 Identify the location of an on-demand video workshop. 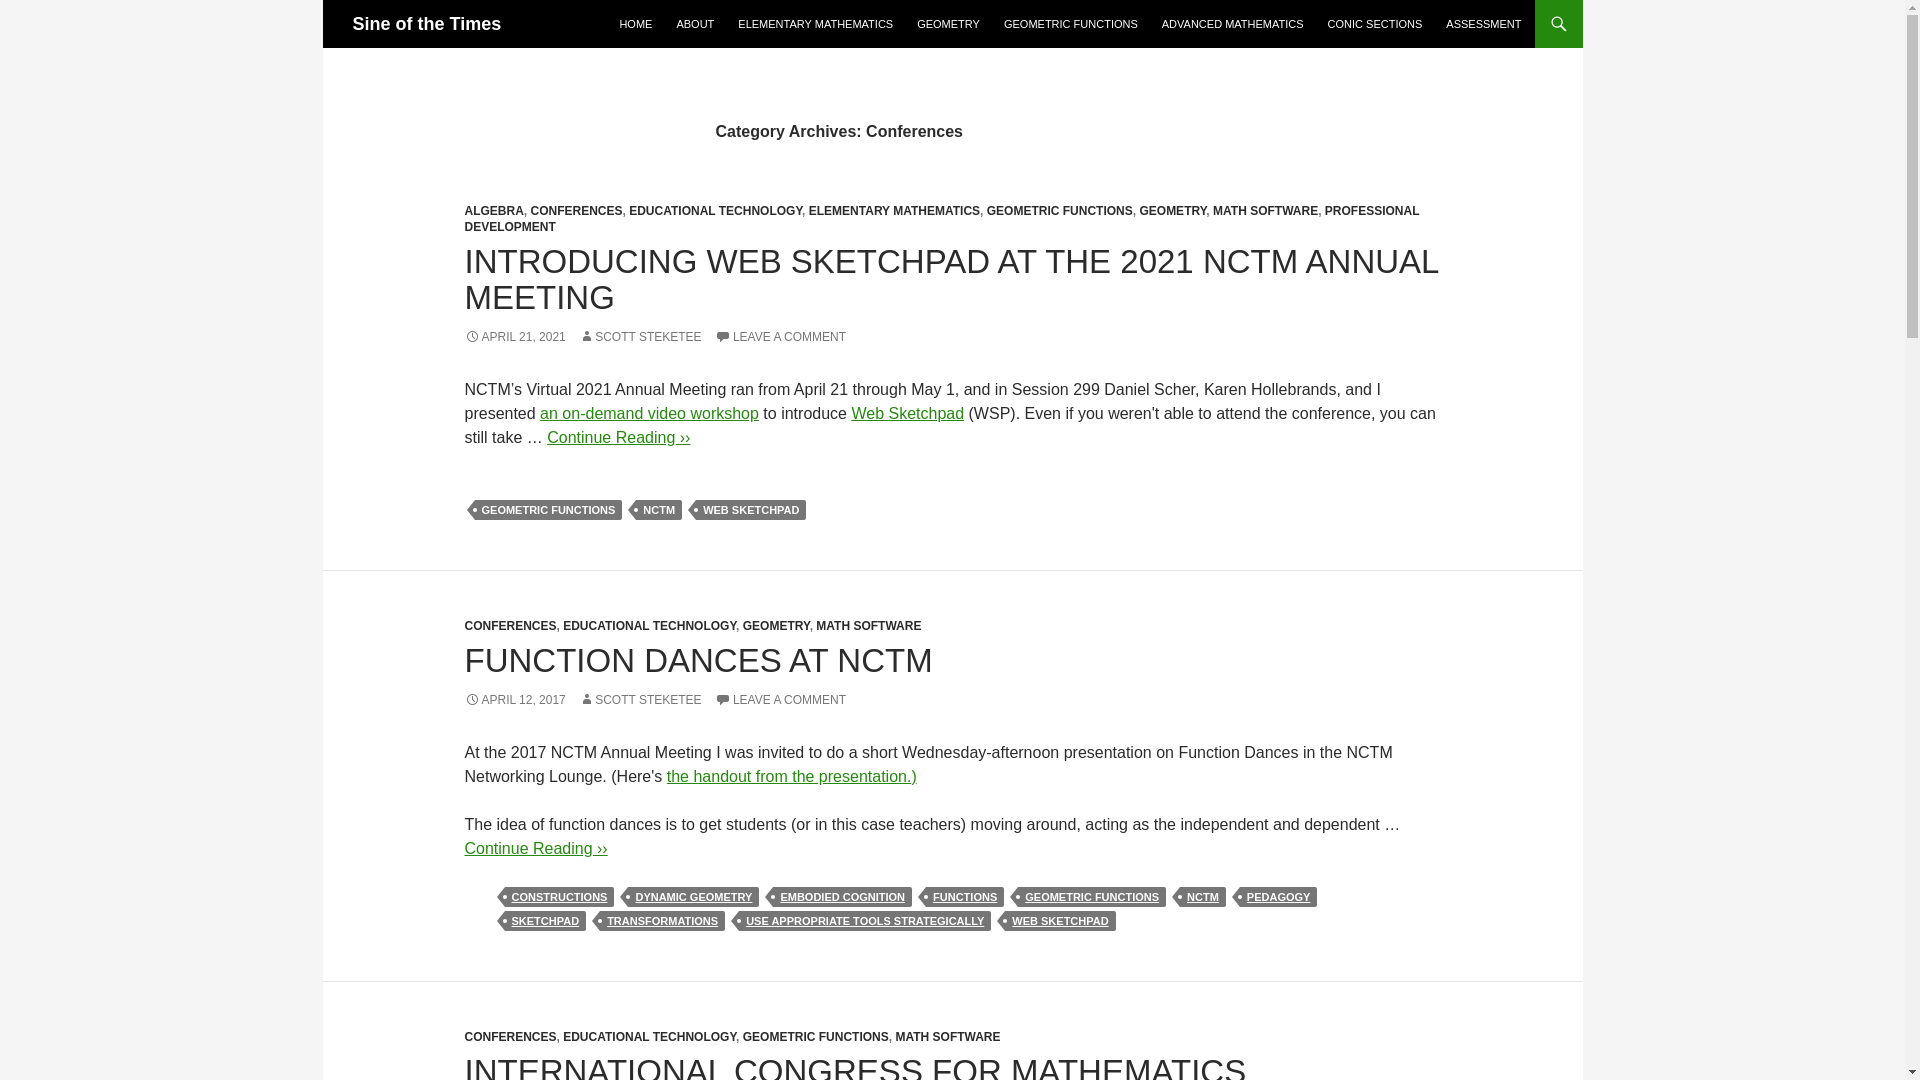
(648, 414).